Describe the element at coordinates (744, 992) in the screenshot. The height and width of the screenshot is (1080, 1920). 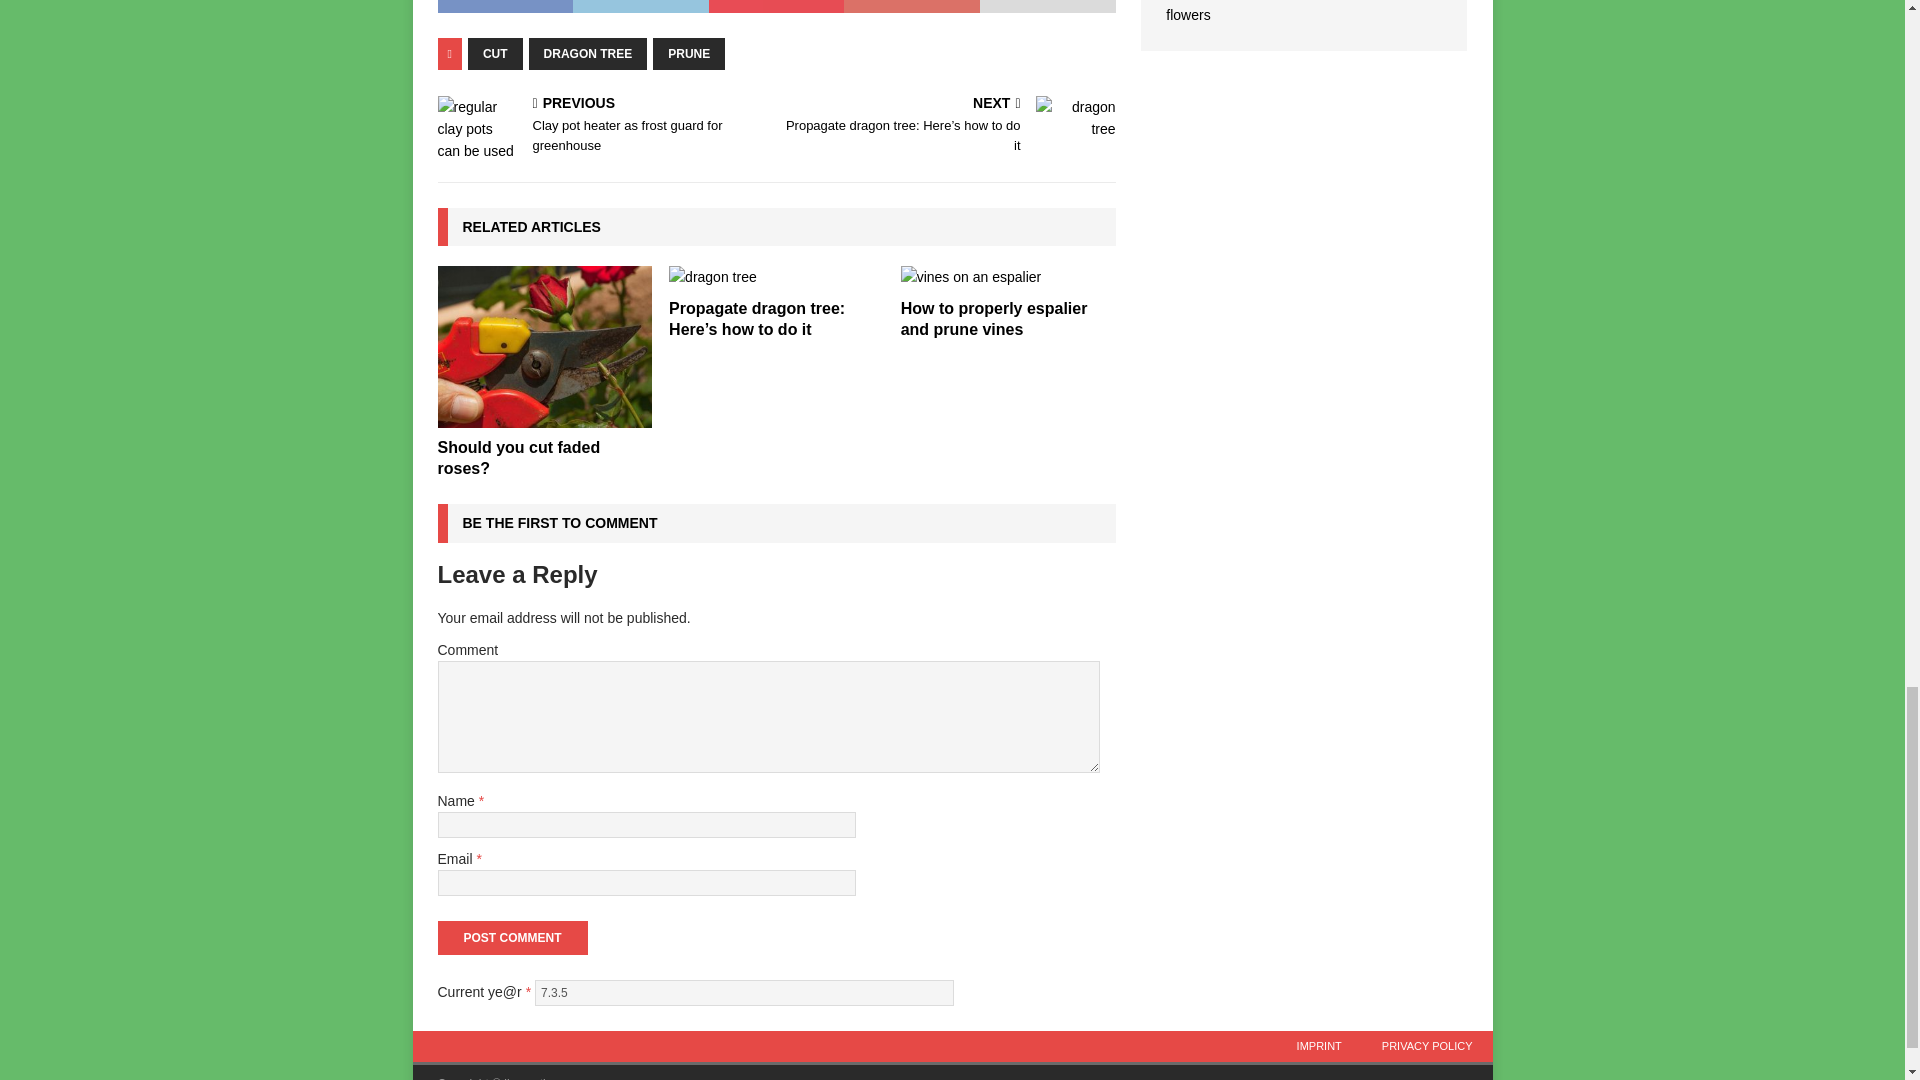
I see `7.3.5` at that location.